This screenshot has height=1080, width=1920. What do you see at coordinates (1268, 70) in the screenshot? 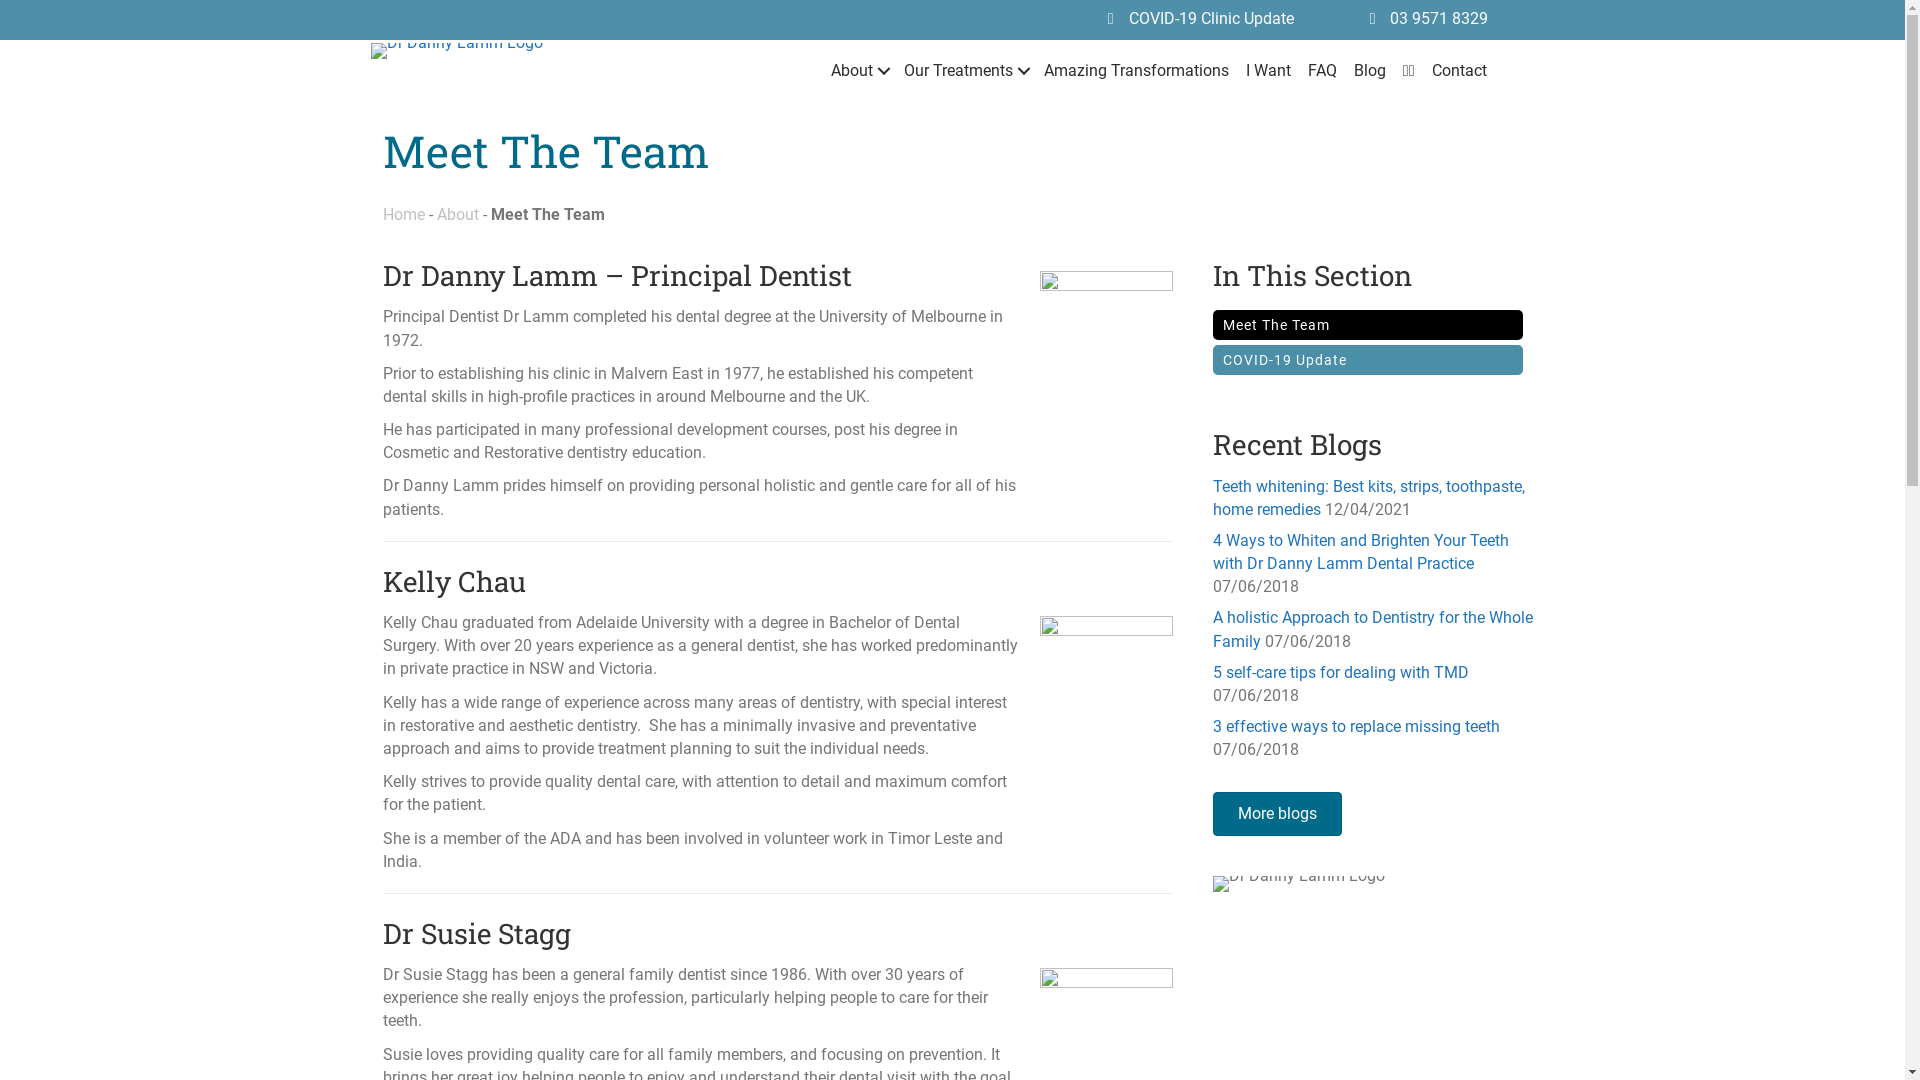
I see `I Want` at bounding box center [1268, 70].